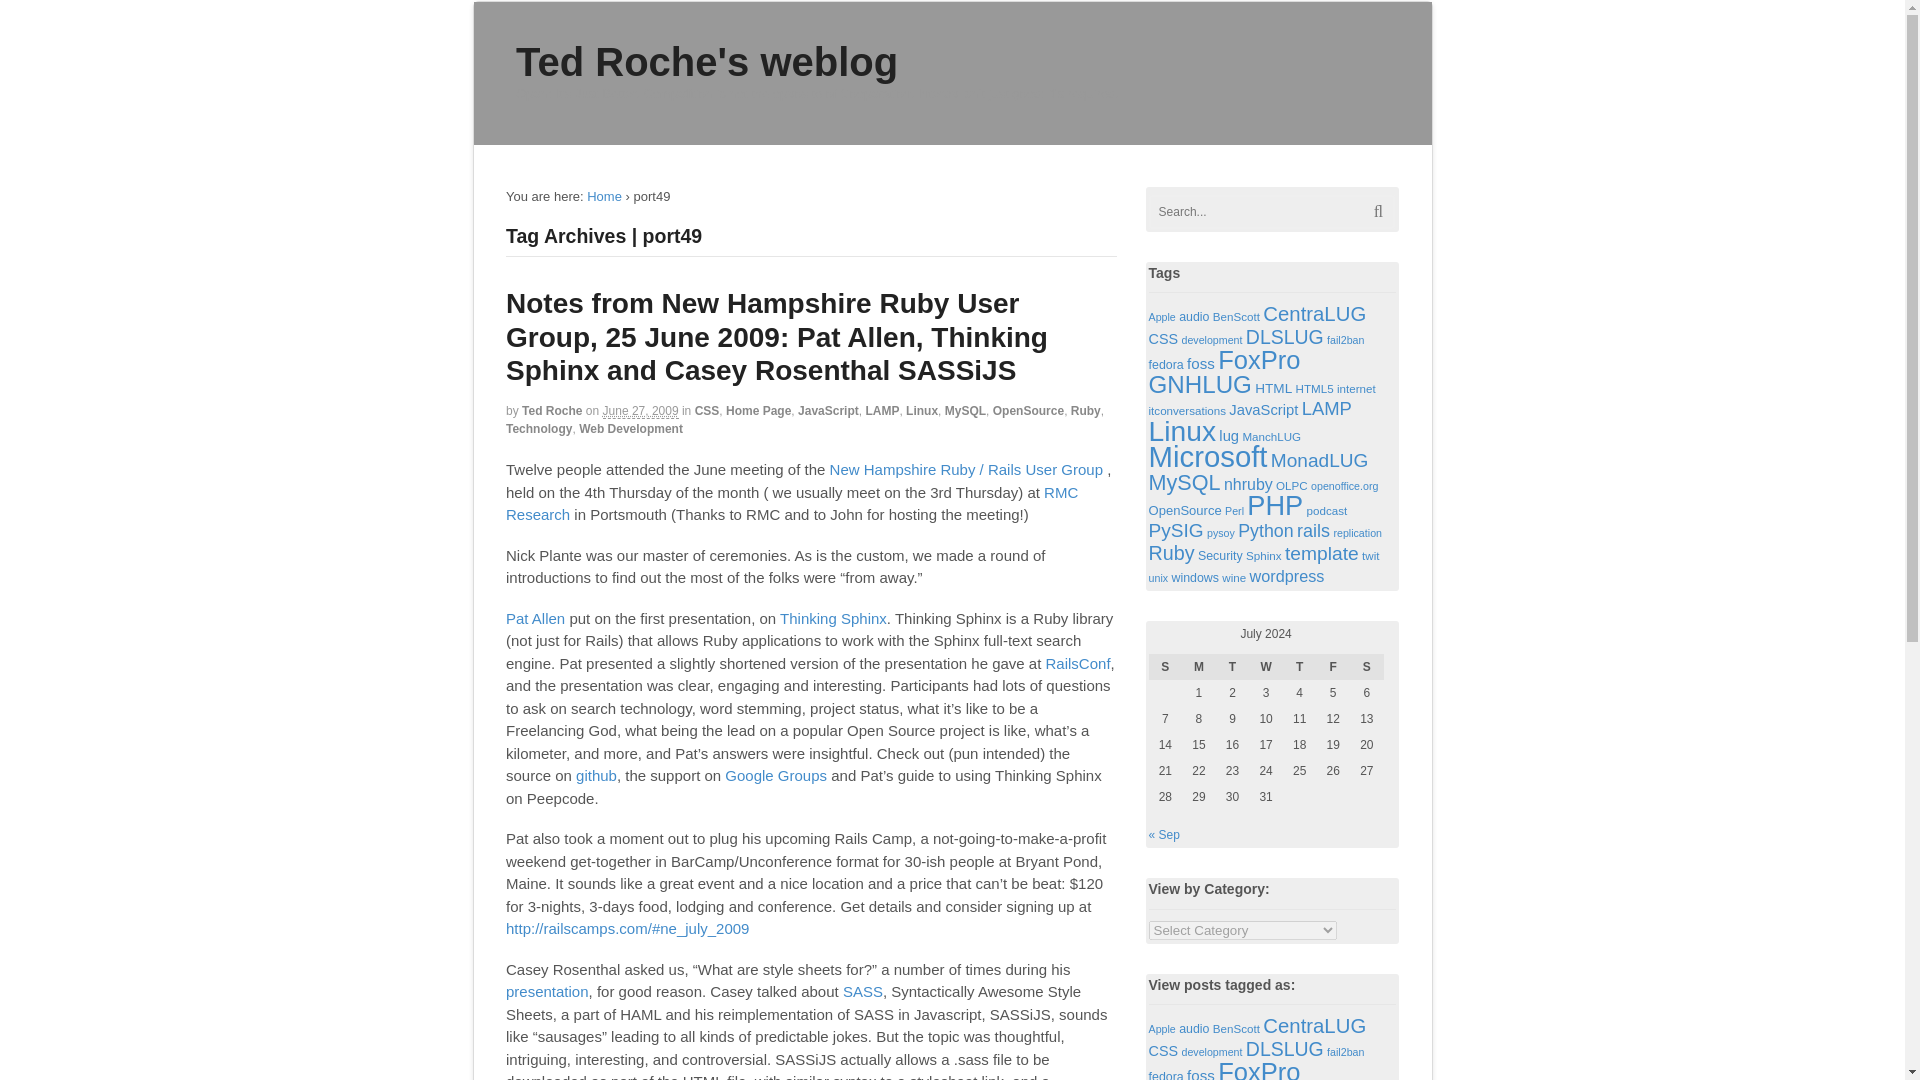 This screenshot has height=1080, width=1920. What do you see at coordinates (1344, 339) in the screenshot?
I see `fail2ban` at bounding box center [1344, 339].